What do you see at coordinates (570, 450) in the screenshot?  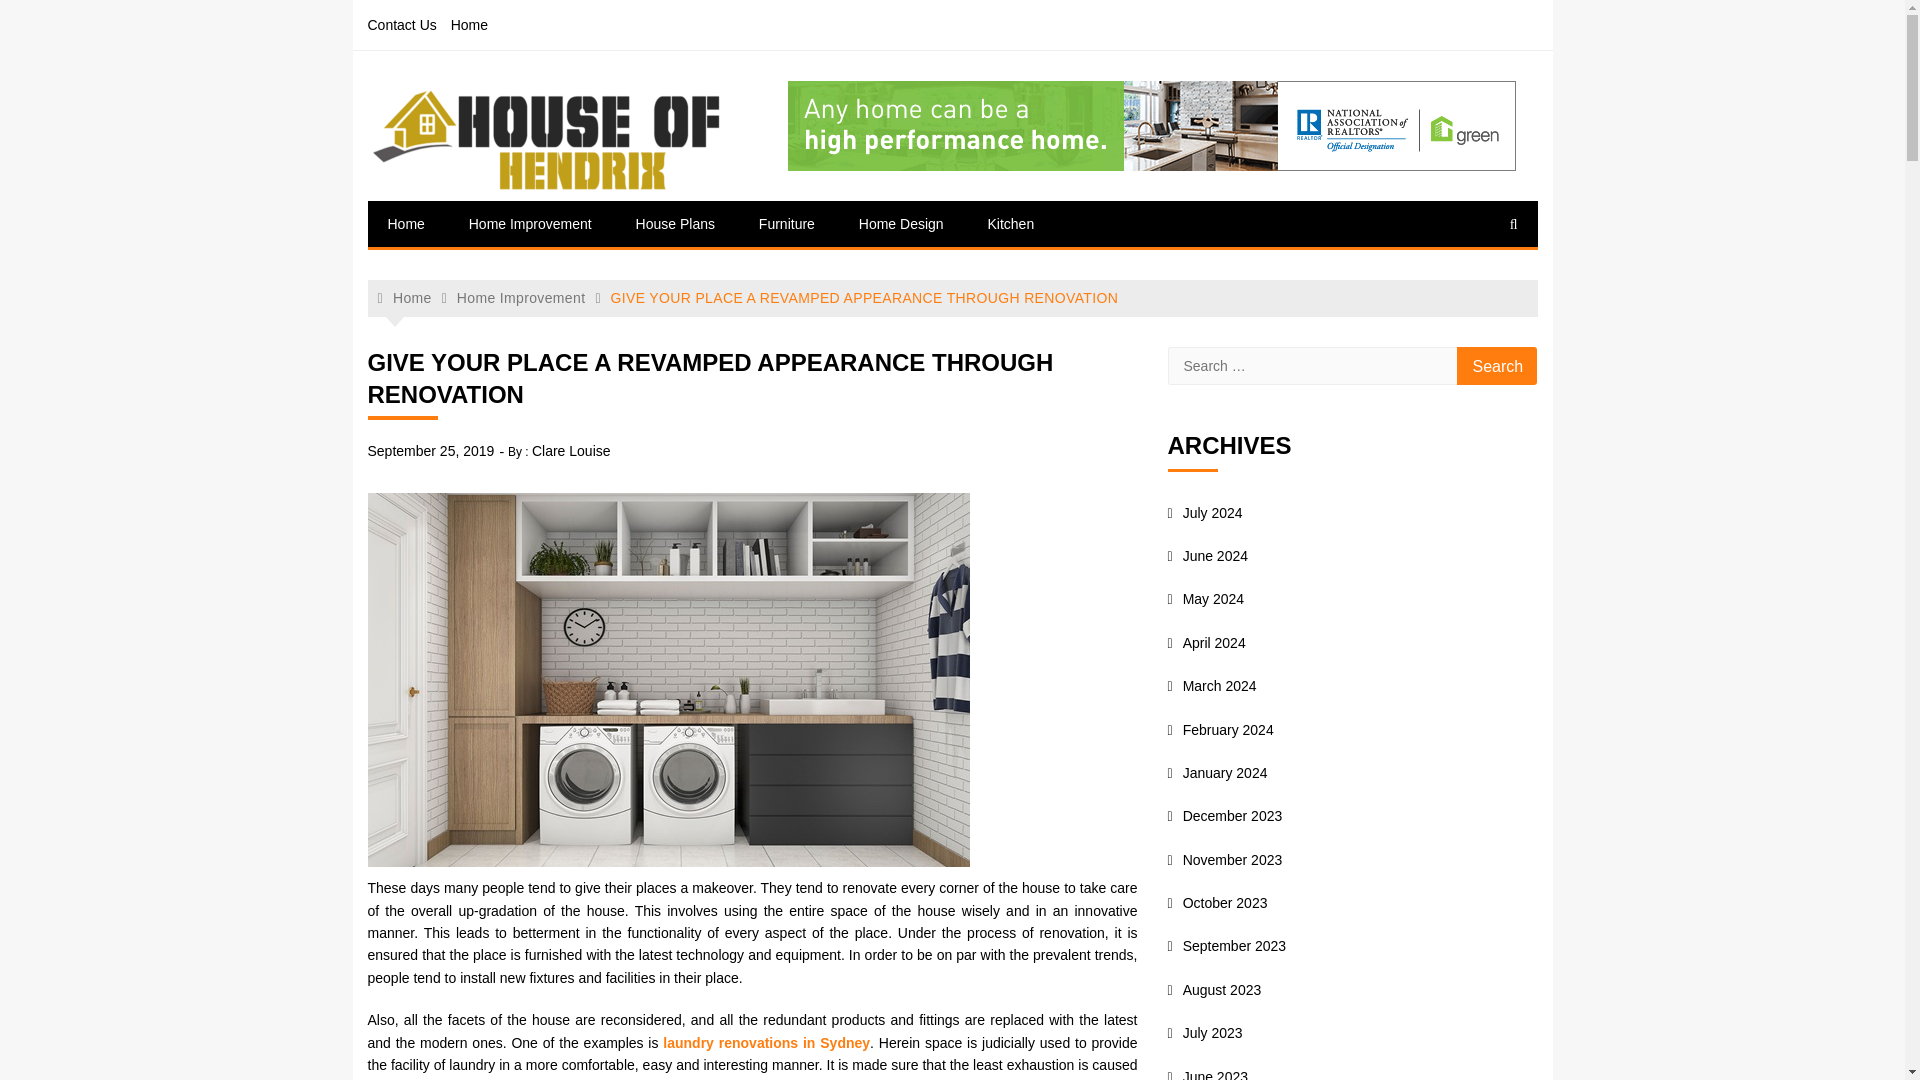 I see `Clare Louise` at bounding box center [570, 450].